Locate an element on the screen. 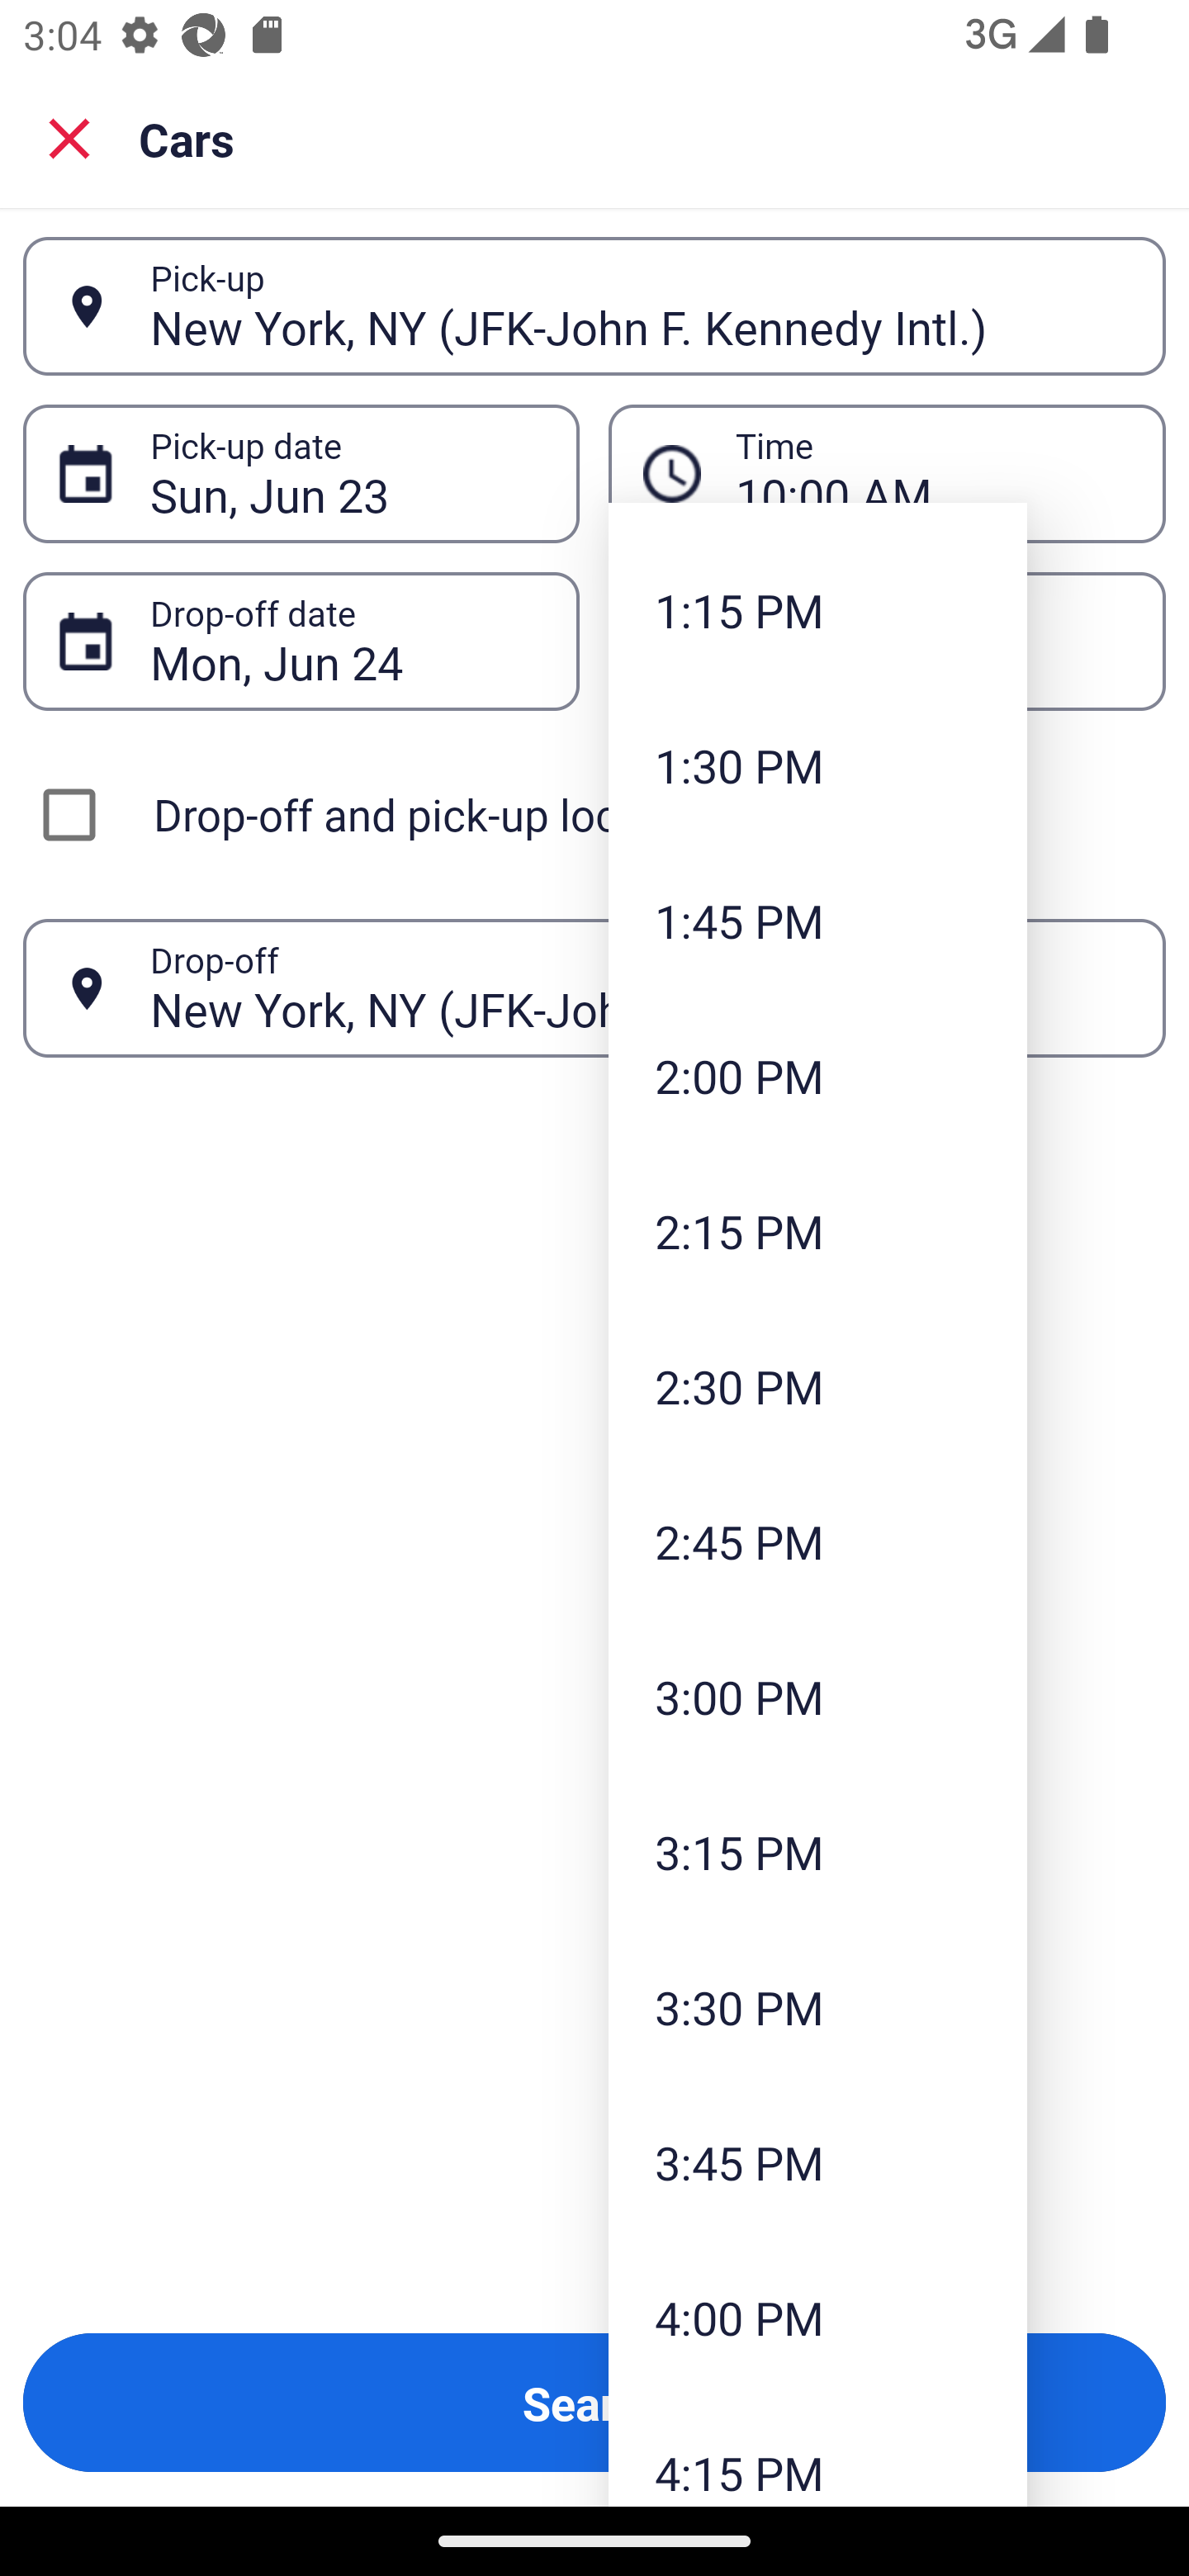 The width and height of the screenshot is (1189, 2576). 4:15 PM is located at coordinates (817, 2451).